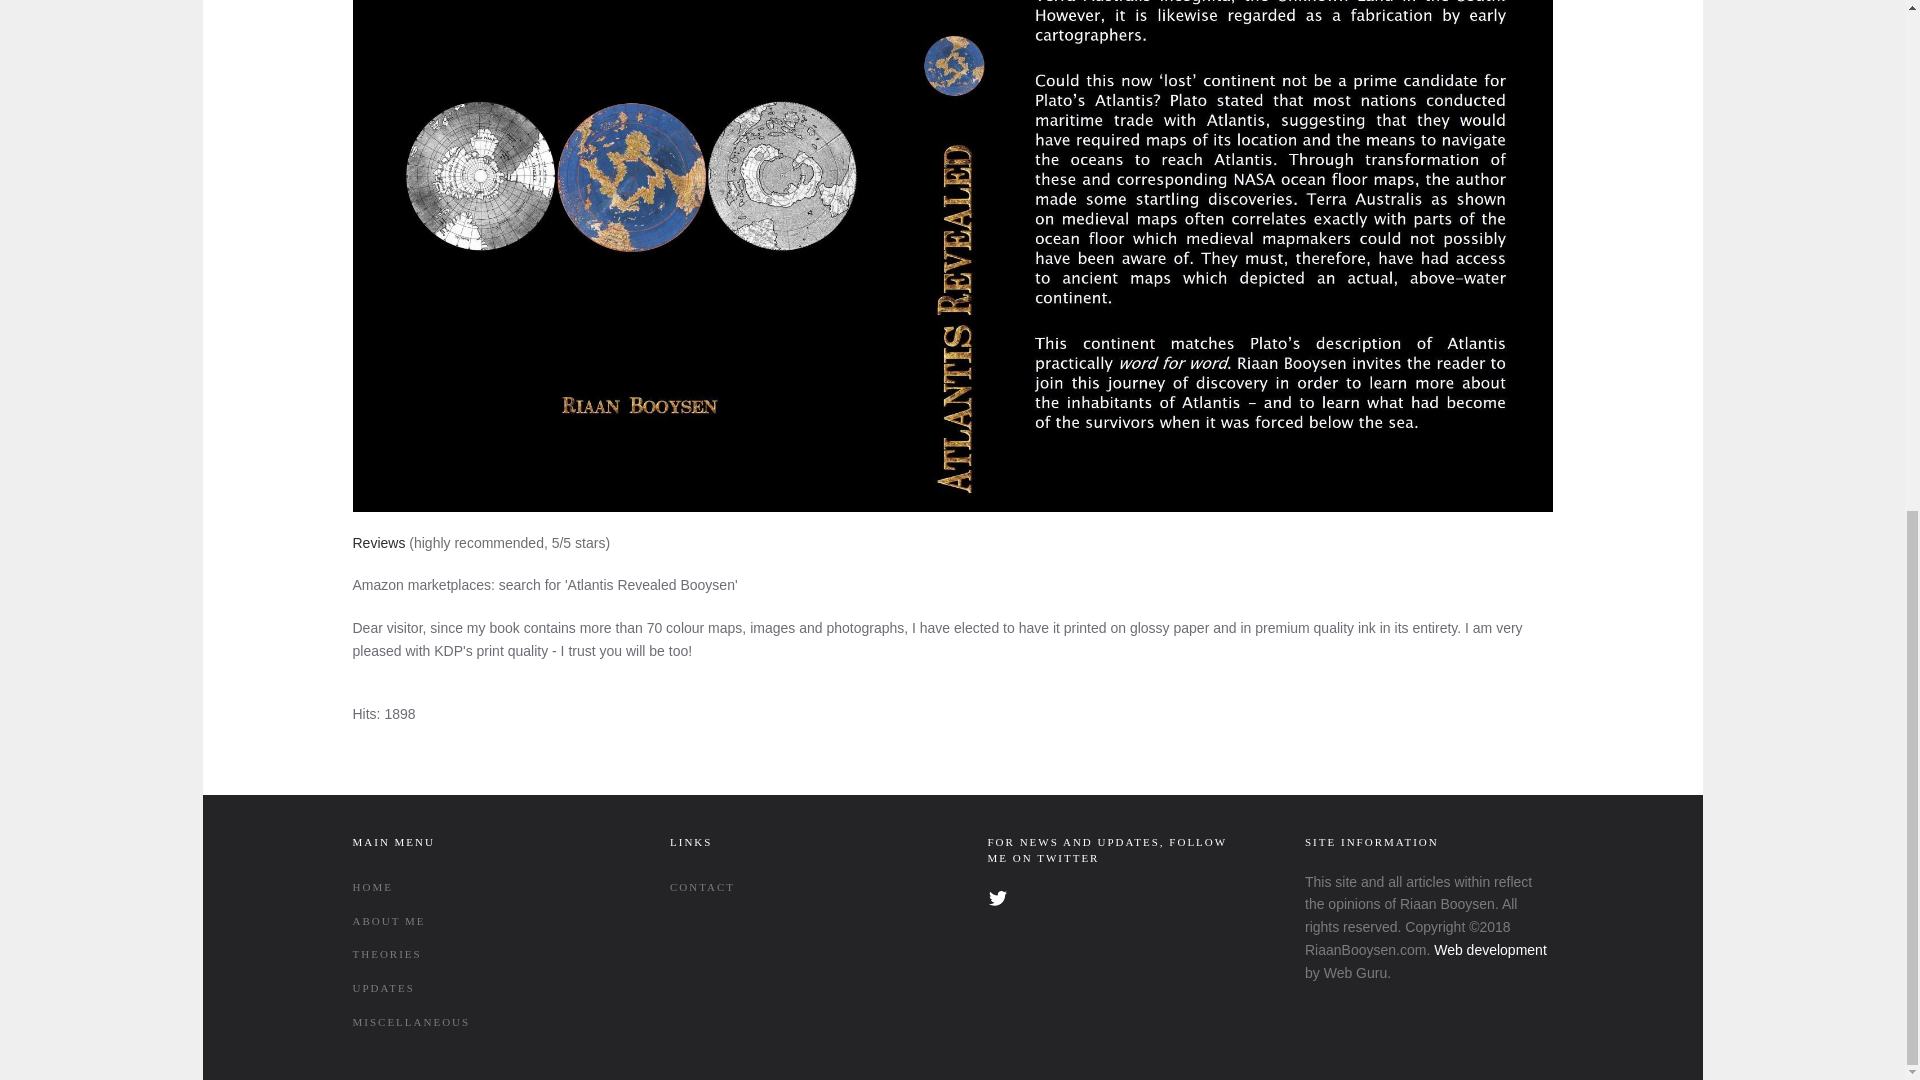 Image resolution: width=1920 pixels, height=1080 pixels. Describe the element at coordinates (475, 888) in the screenshot. I see `HOME` at that location.